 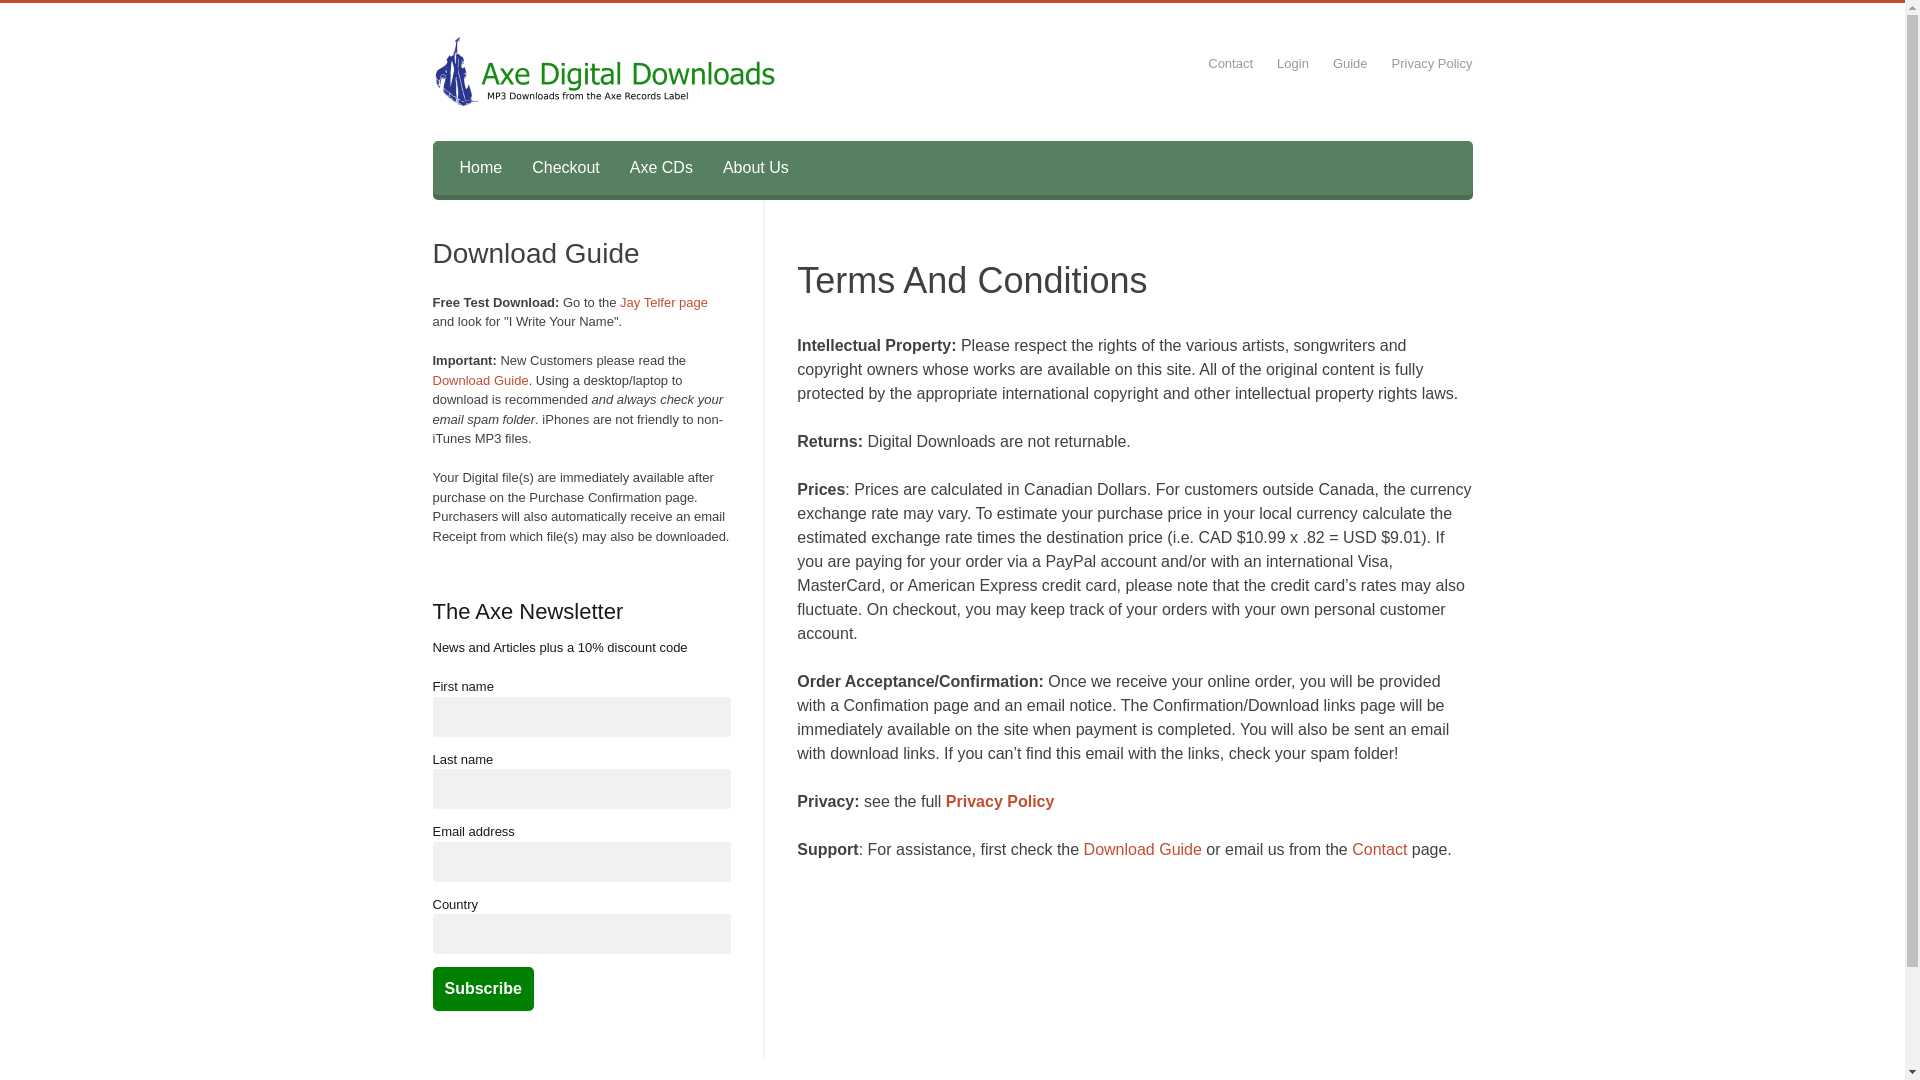 I want to click on Download Guide, so click(x=480, y=380).